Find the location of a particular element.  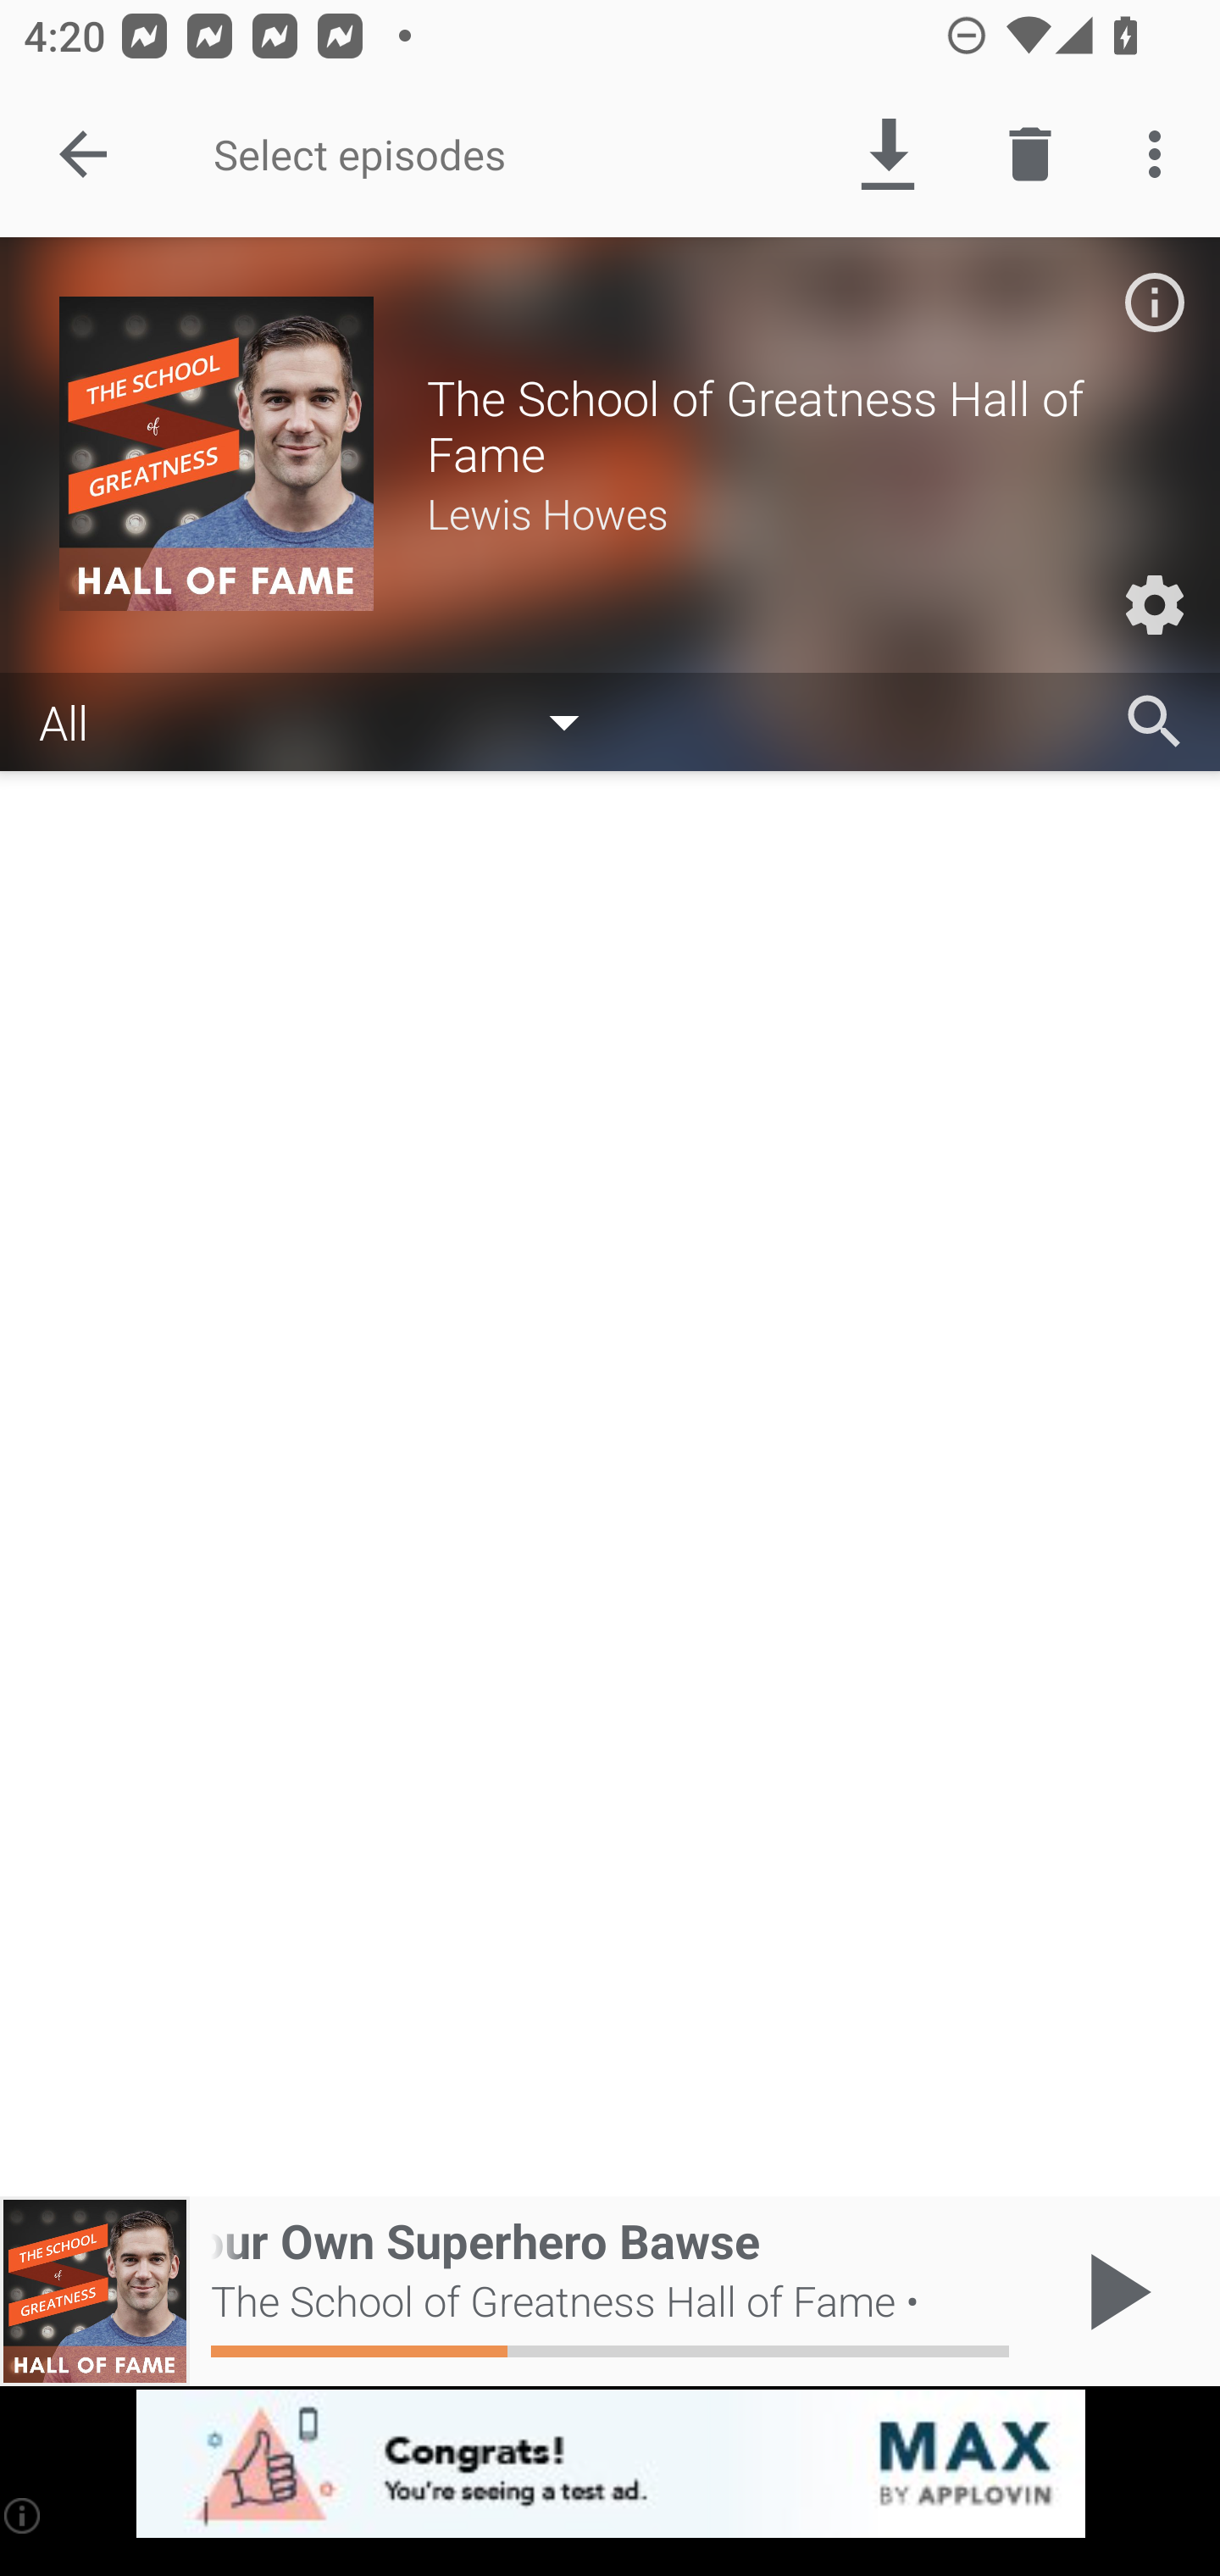

Done is located at coordinates (83, 154).